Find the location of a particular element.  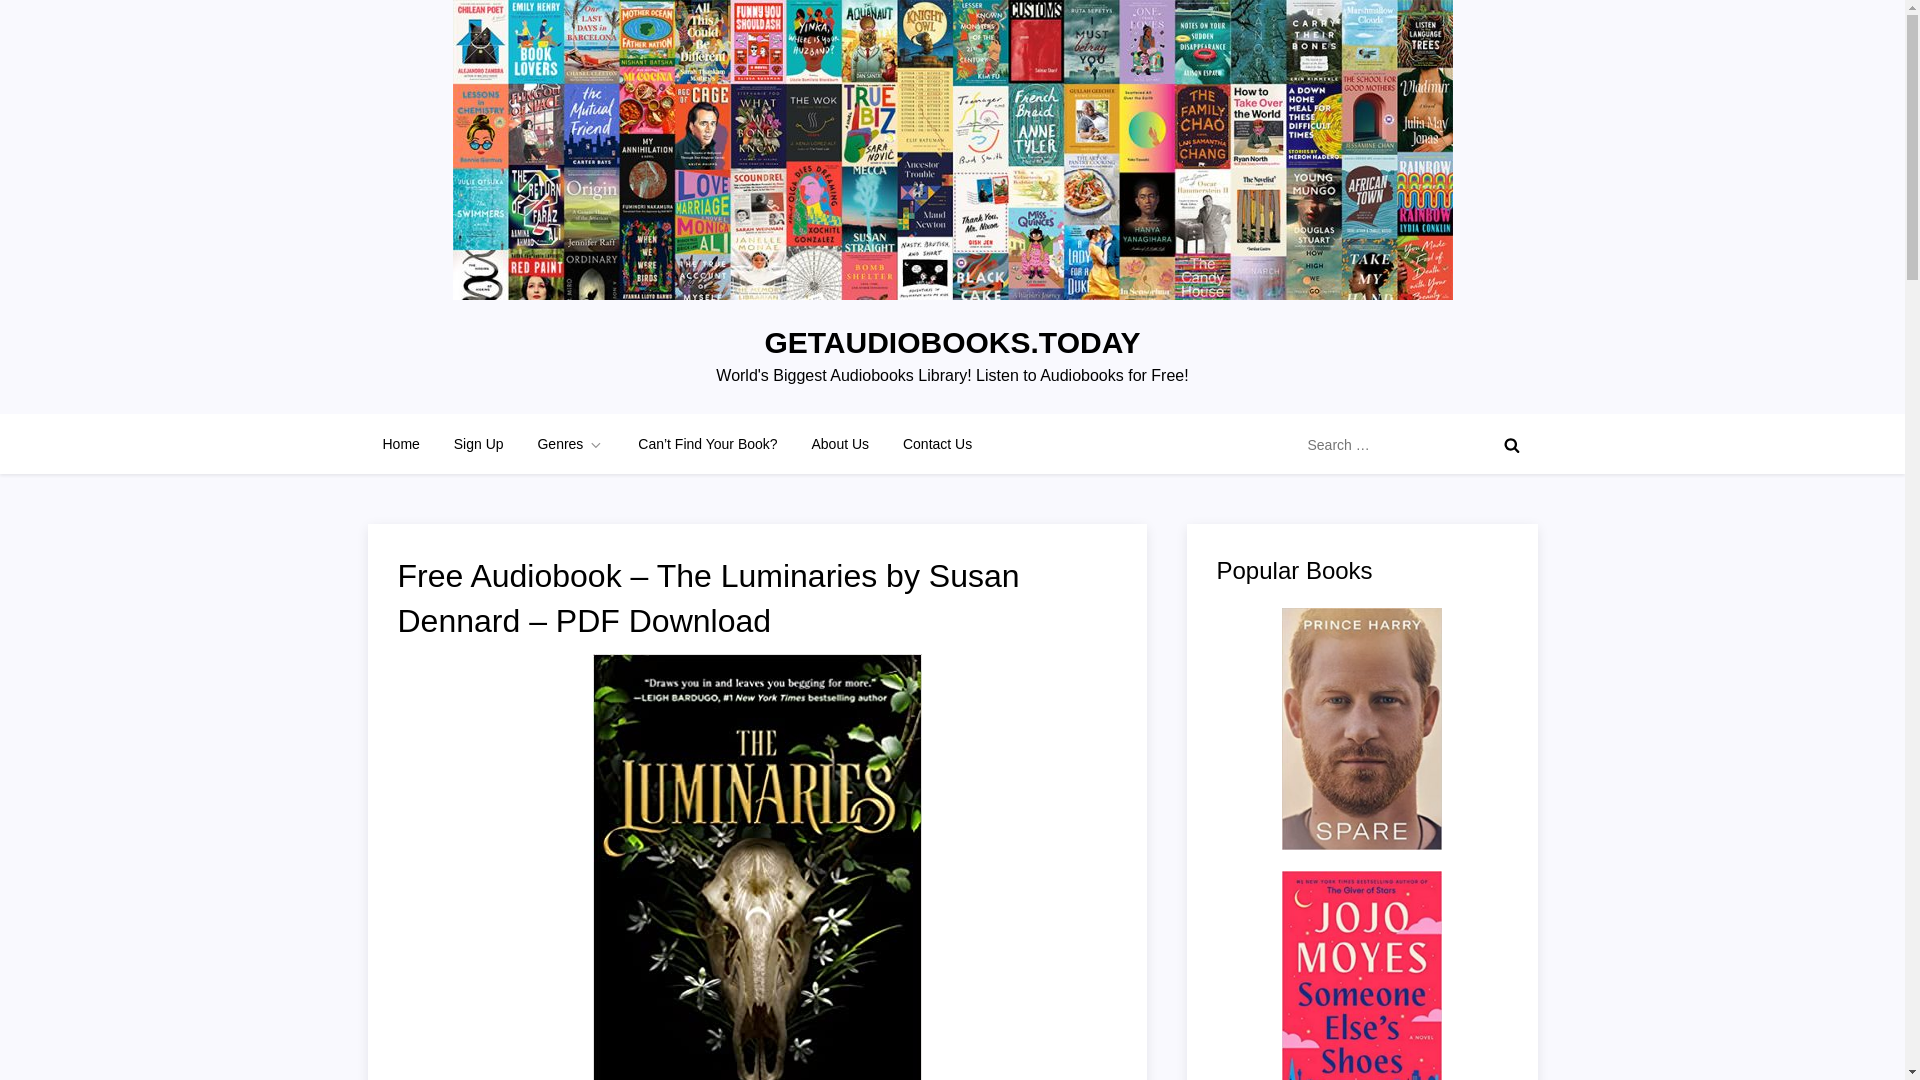

Genres is located at coordinates (570, 444).